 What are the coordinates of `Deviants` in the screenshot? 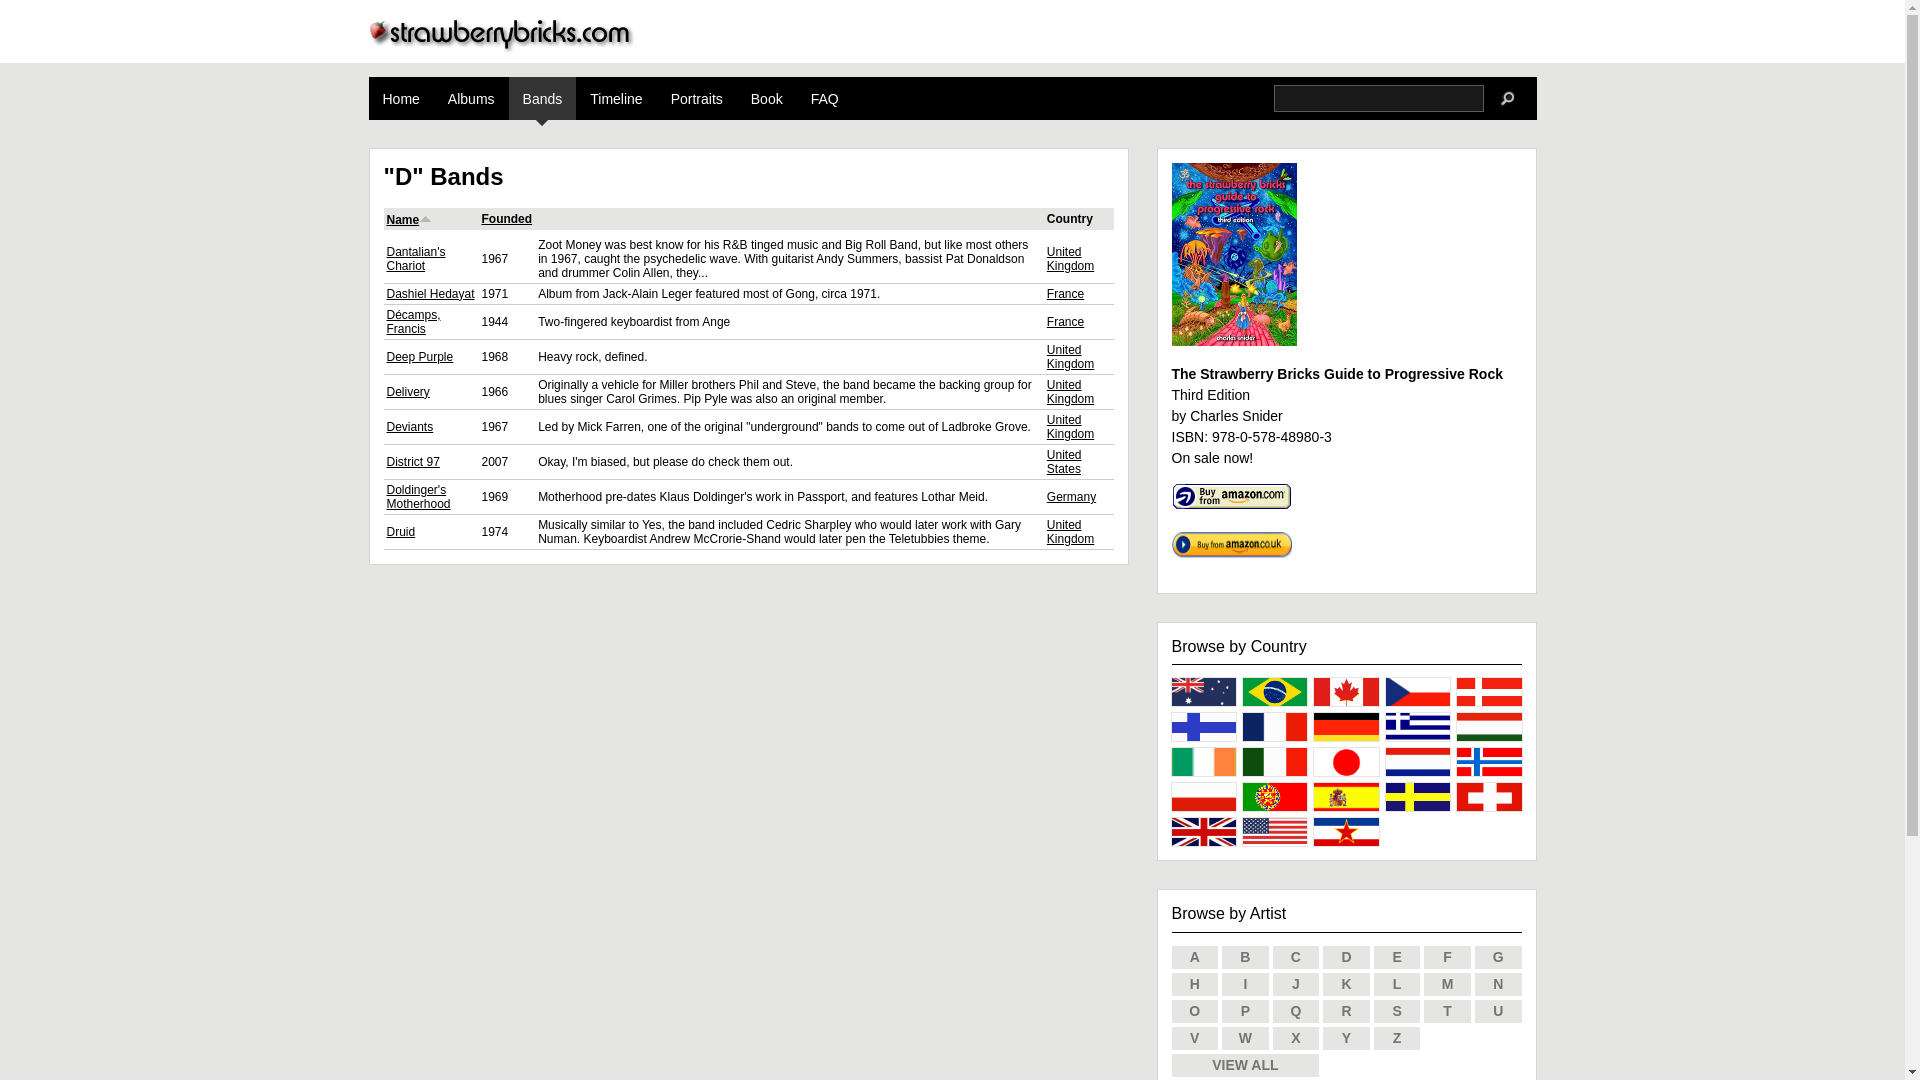 It's located at (409, 427).